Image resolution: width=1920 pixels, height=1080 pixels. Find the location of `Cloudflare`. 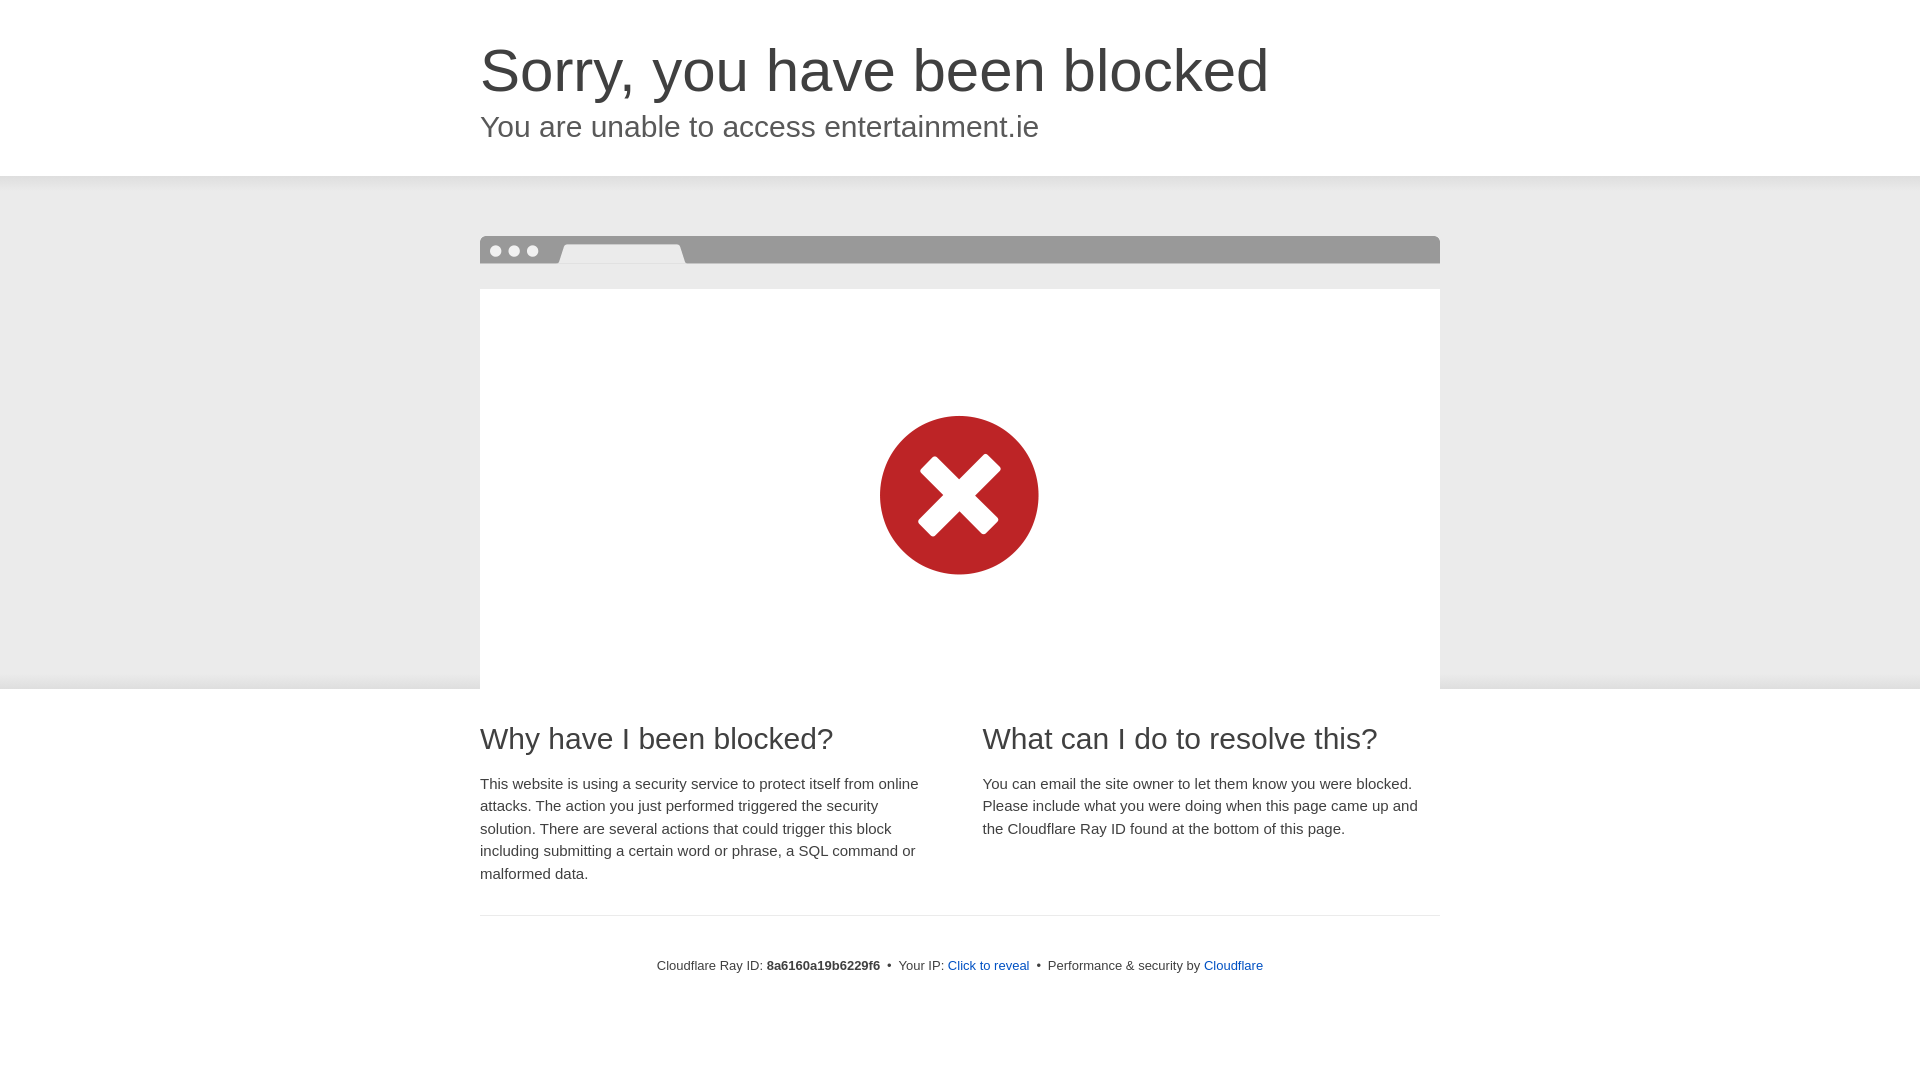

Cloudflare is located at coordinates (1233, 965).